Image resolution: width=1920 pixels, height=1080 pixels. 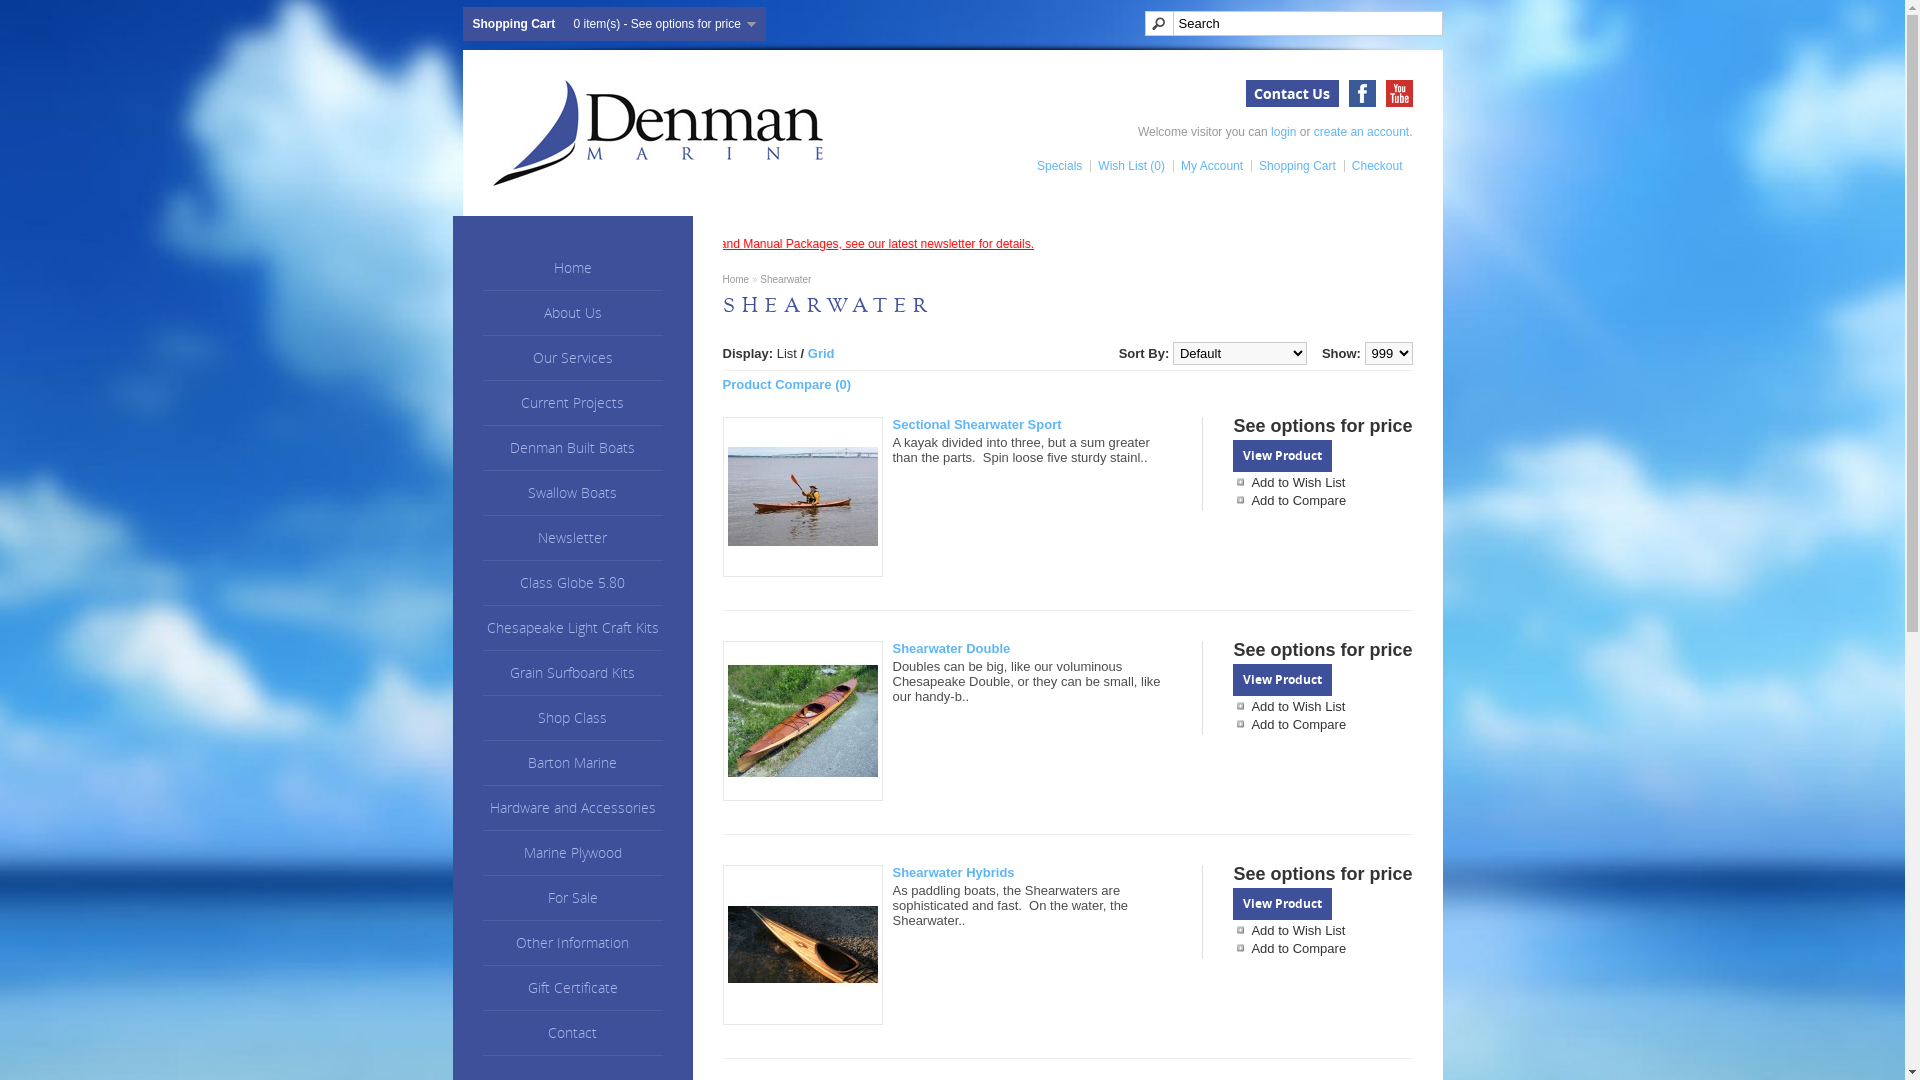 I want to click on About Us, so click(x=572, y=314).